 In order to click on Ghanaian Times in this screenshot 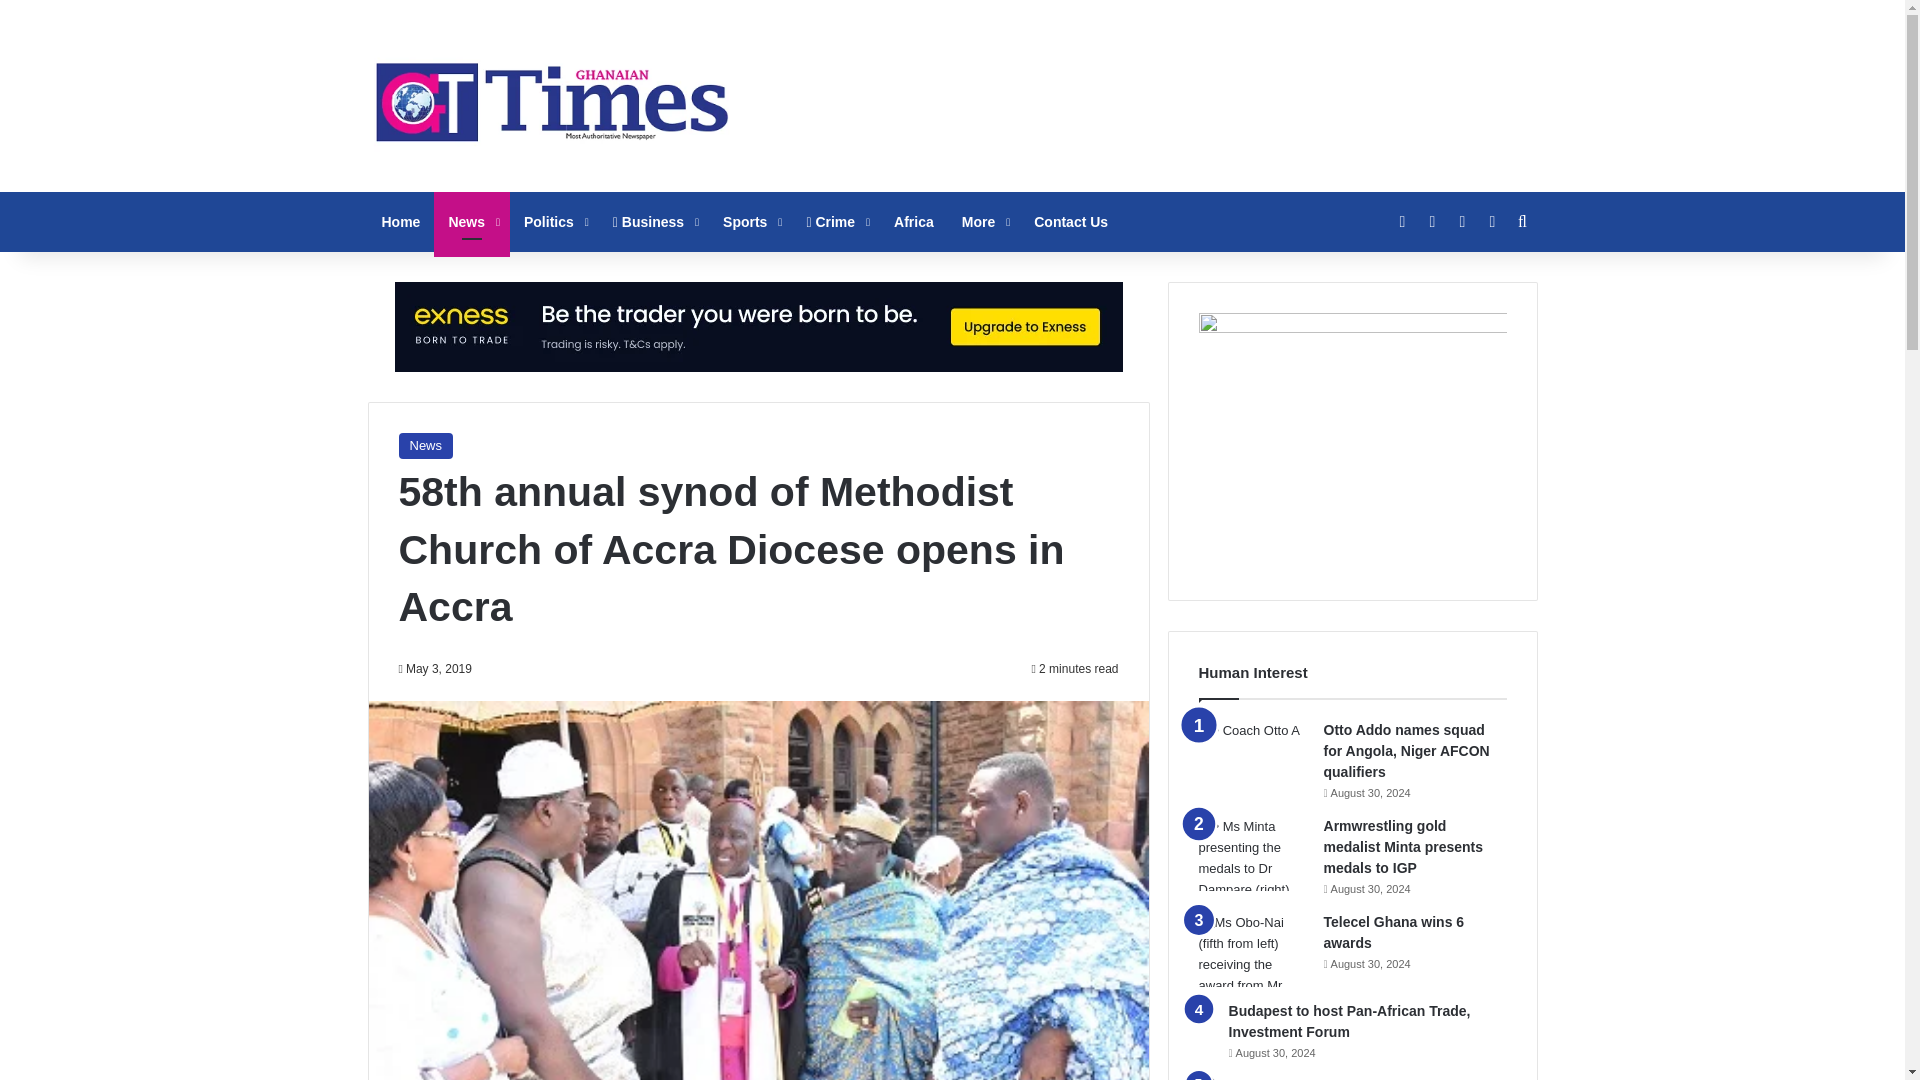, I will do `click(552, 96)`.